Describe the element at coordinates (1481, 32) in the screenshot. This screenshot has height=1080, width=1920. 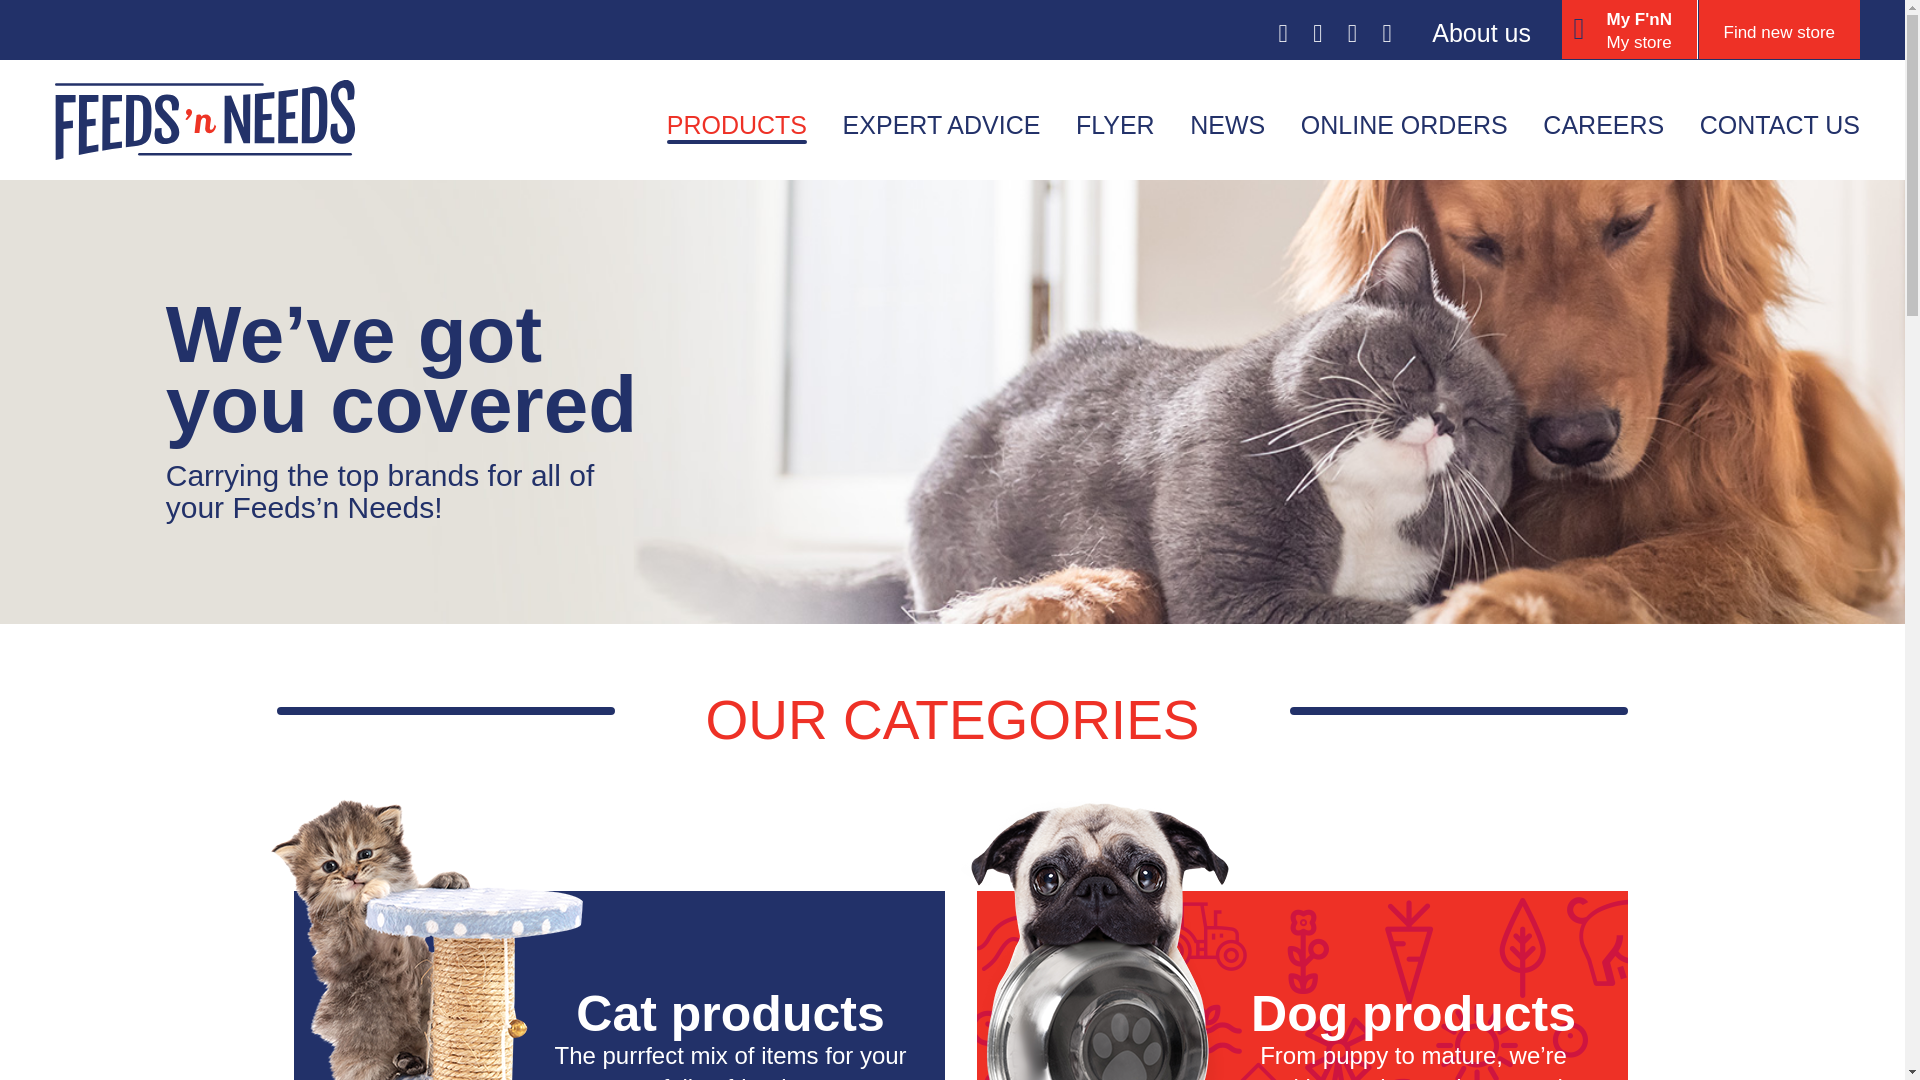
I see `About us` at that location.